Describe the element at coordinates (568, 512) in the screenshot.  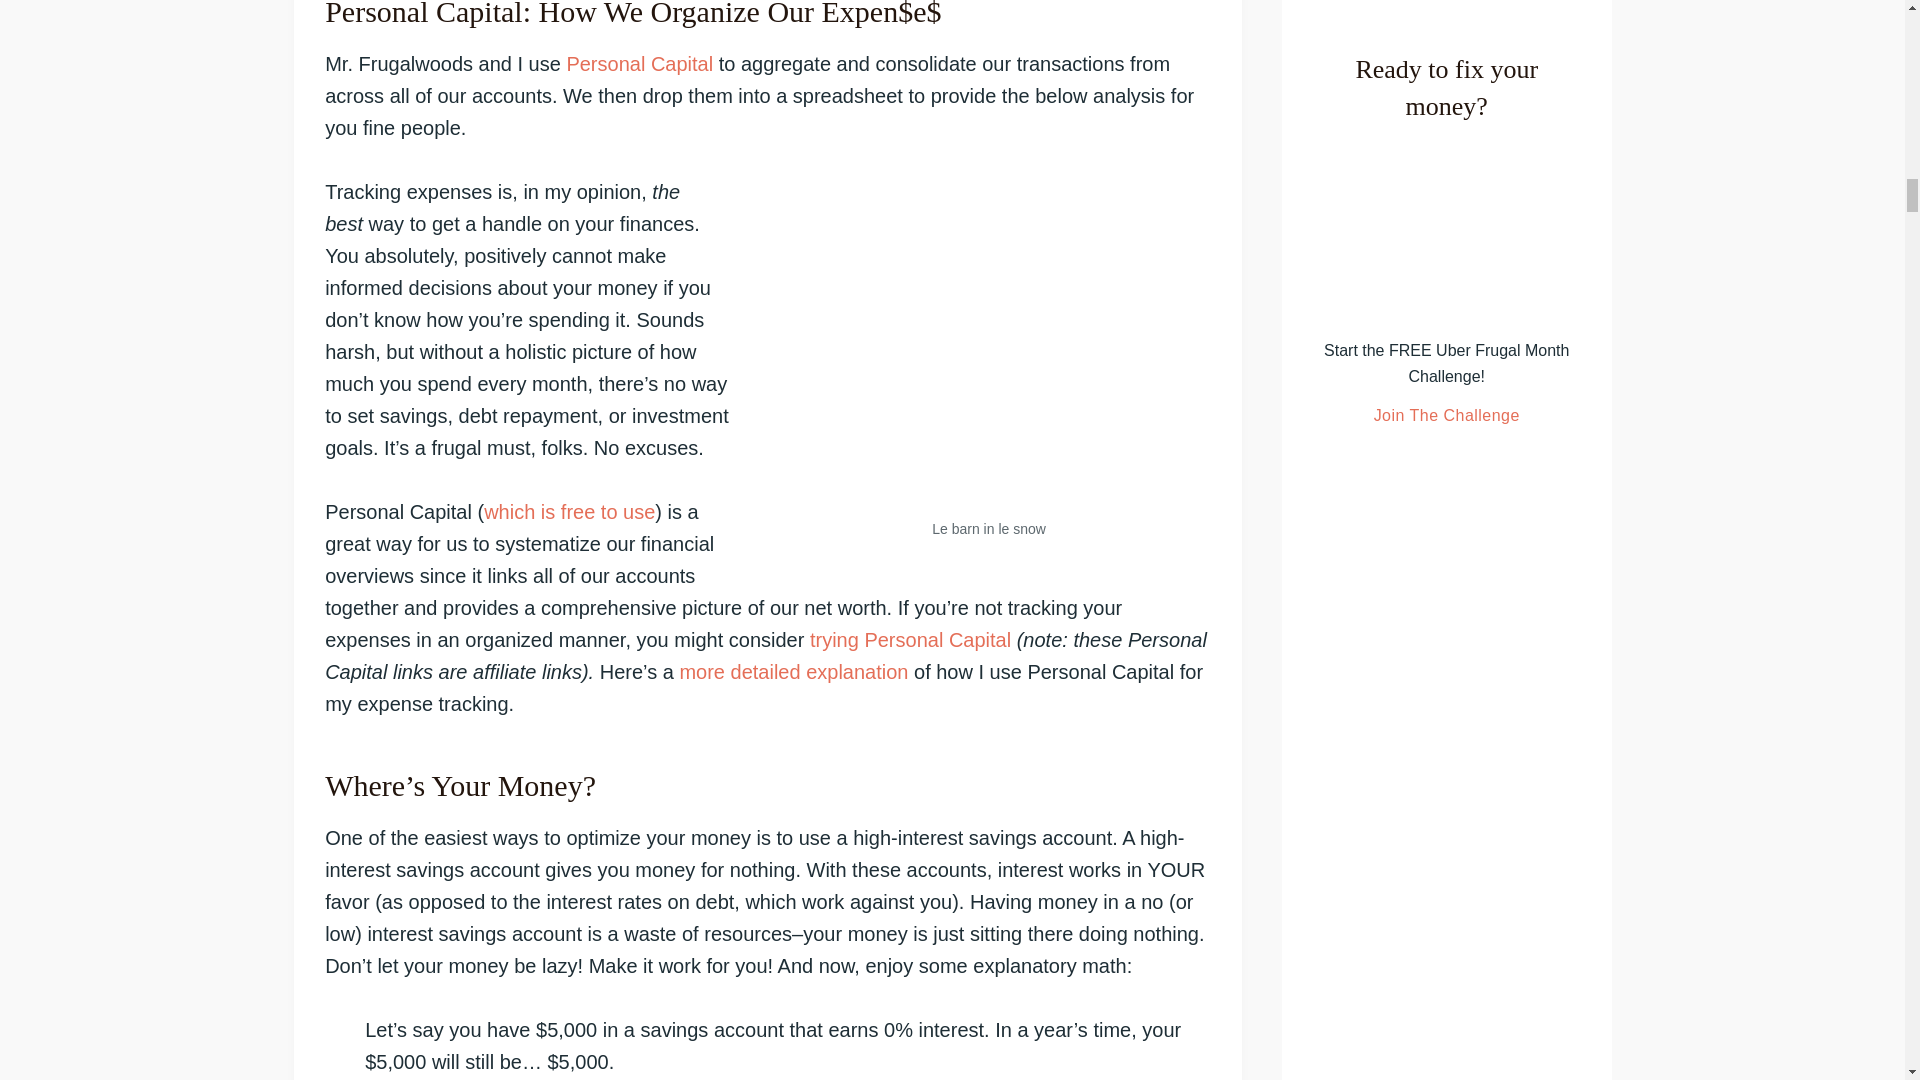
I see `which is free to use` at that location.